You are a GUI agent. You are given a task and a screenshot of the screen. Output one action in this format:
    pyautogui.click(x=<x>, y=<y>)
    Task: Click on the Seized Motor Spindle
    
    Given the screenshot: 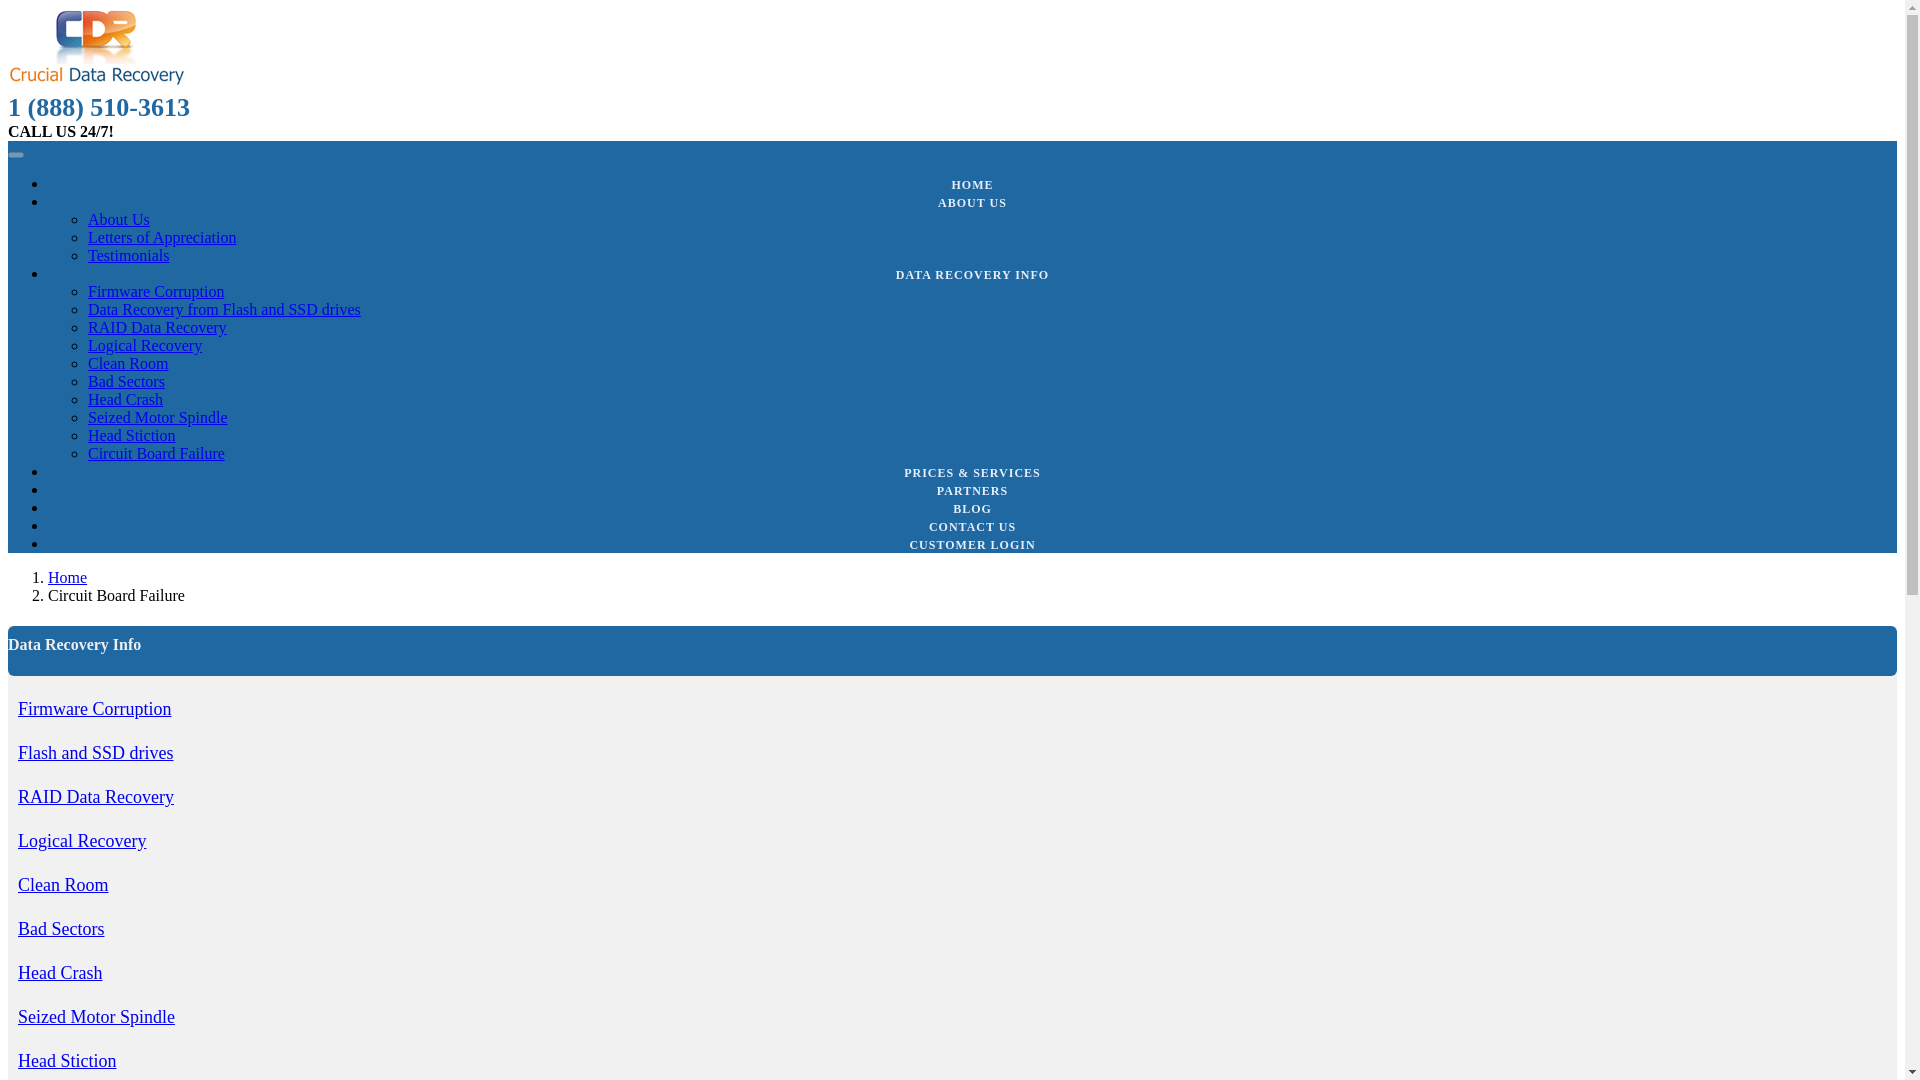 What is the action you would take?
    pyautogui.click(x=158, y=417)
    